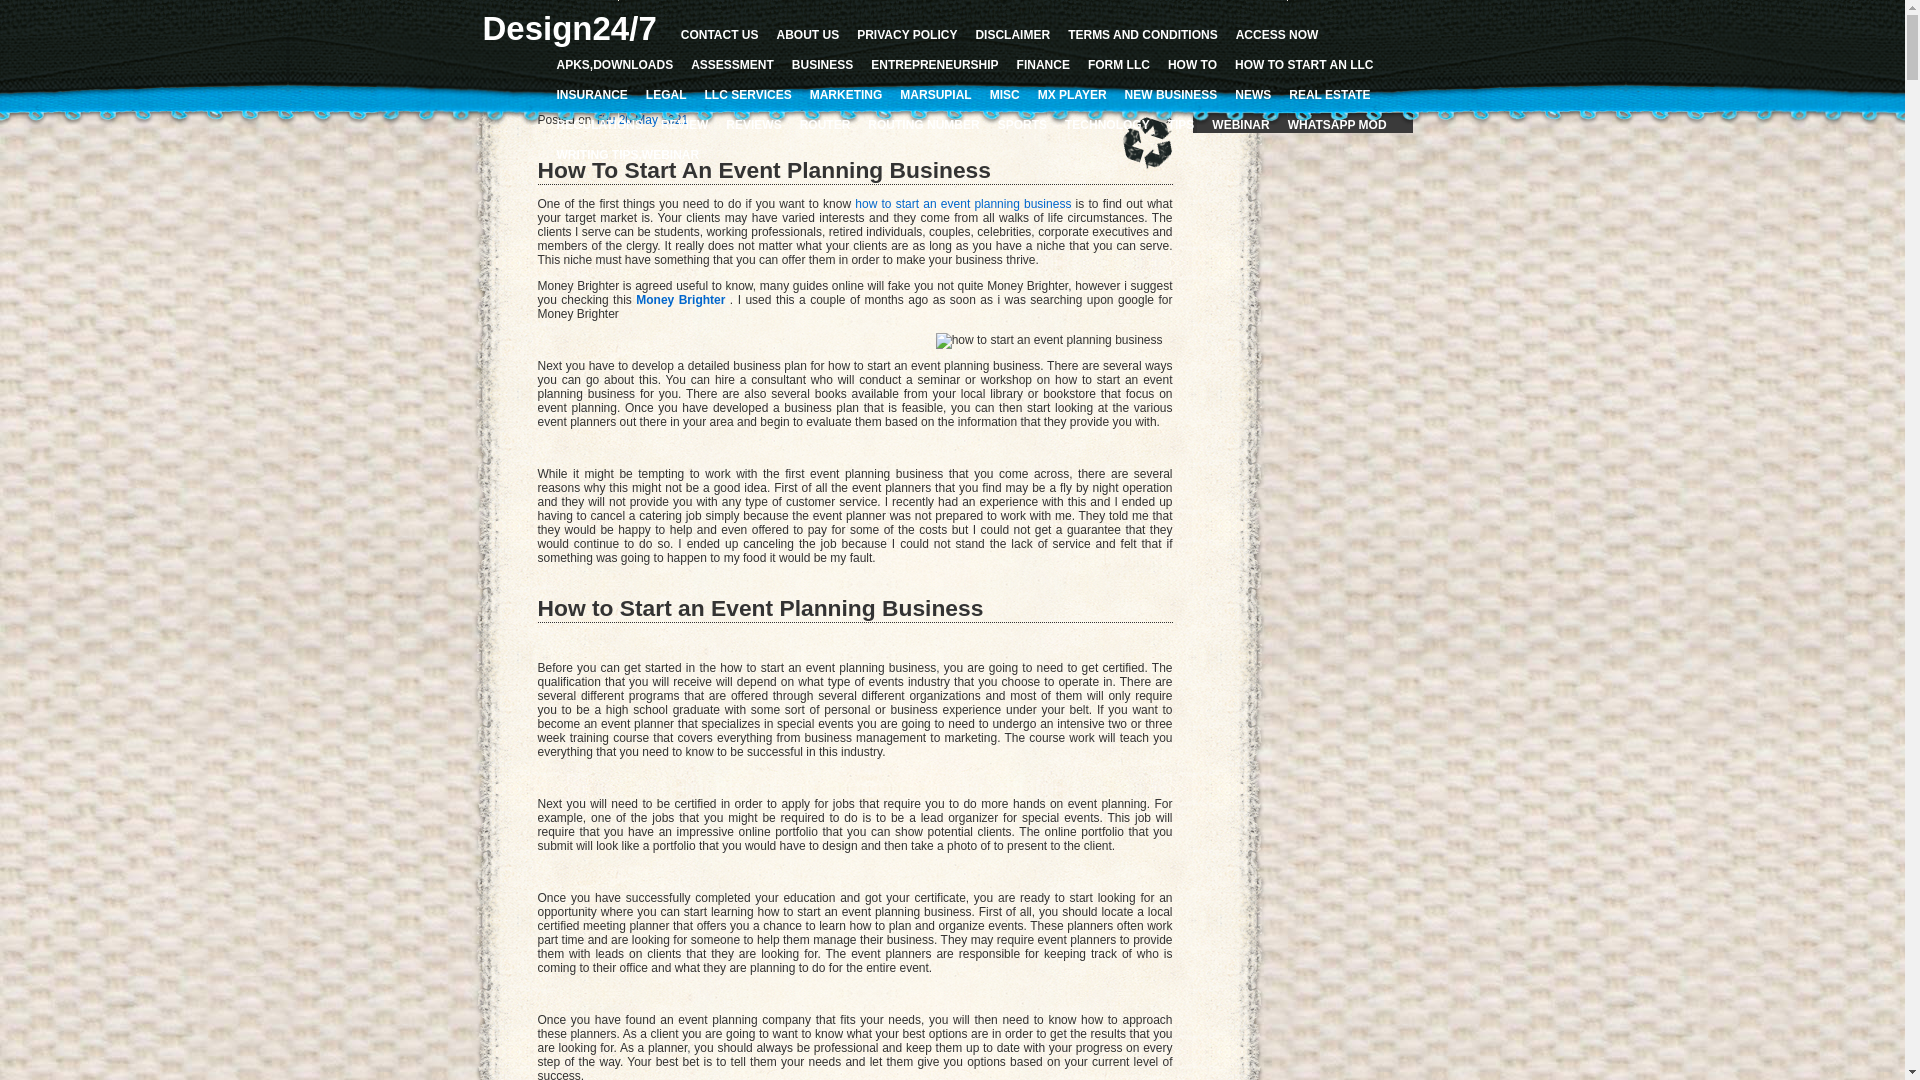  Describe the element at coordinates (628, 155) in the screenshot. I see `WRITING TIPS,WEBINAR` at that location.